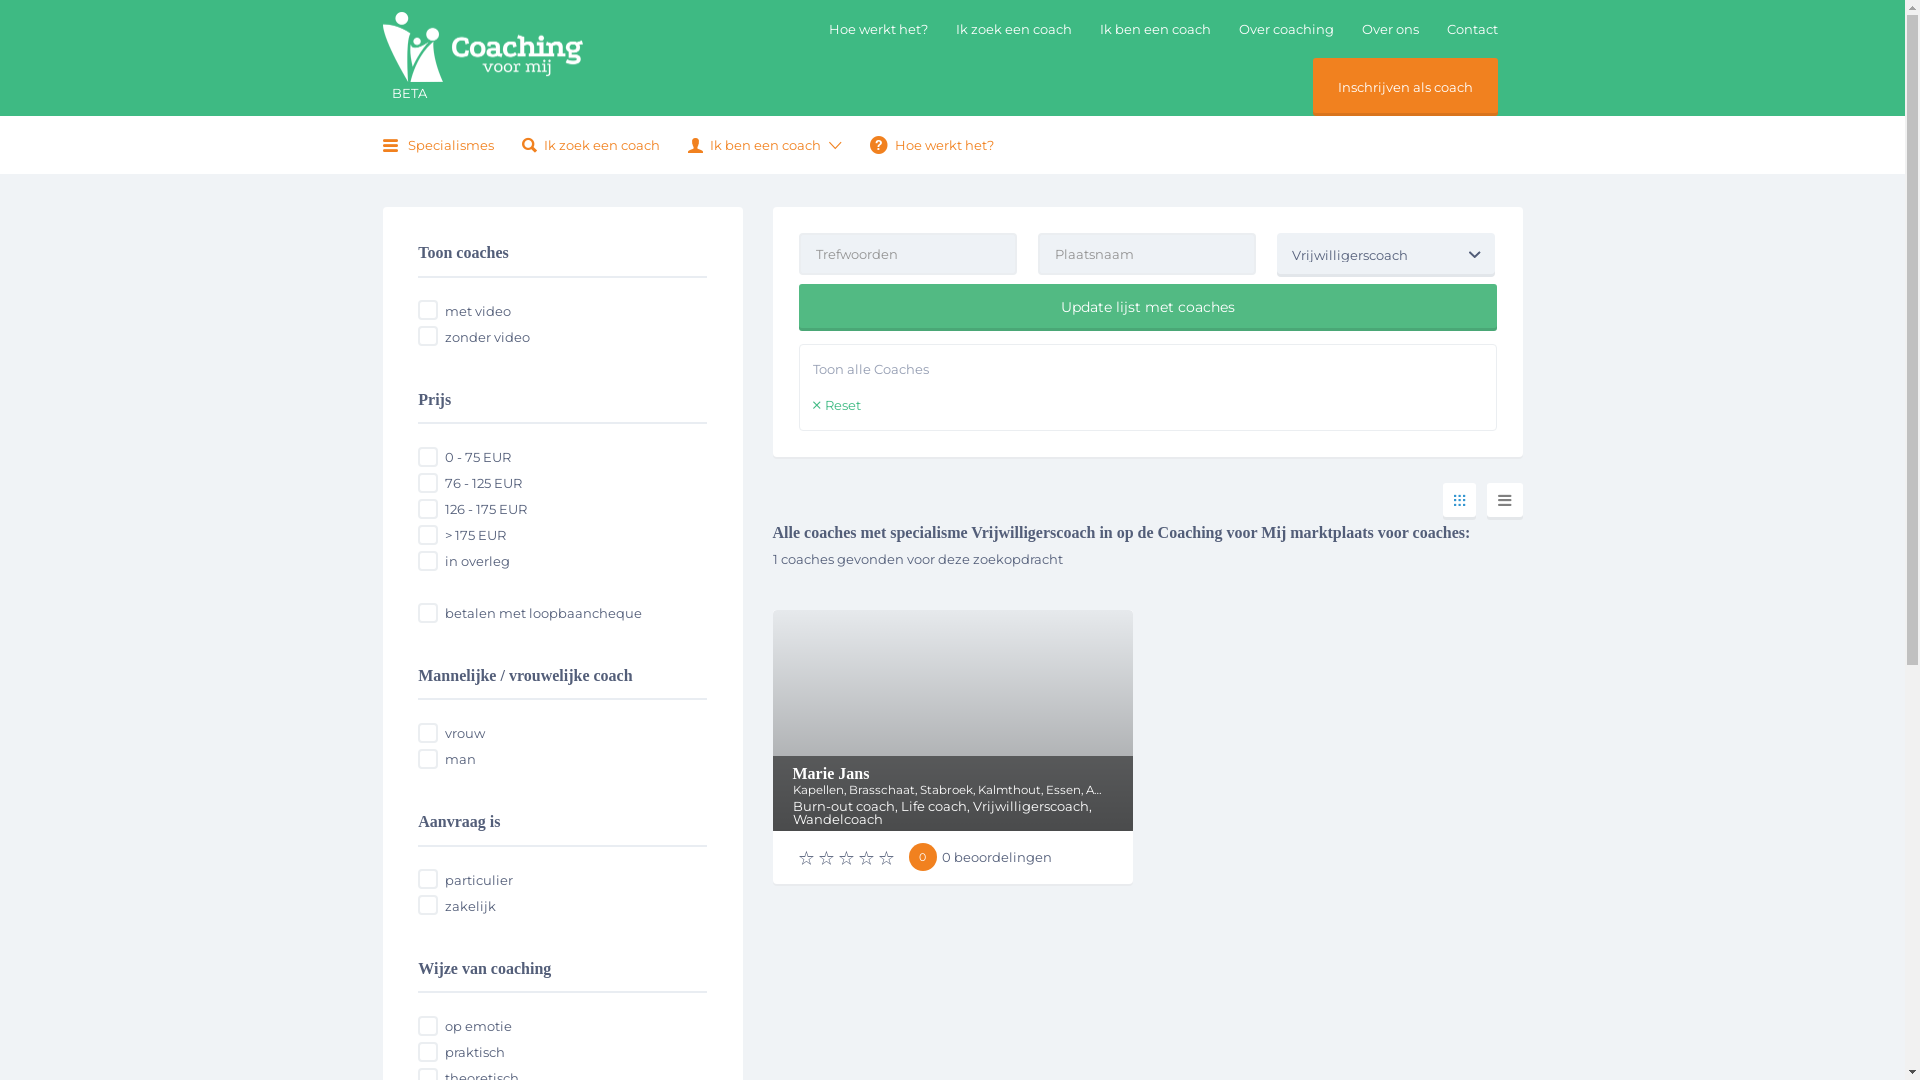  What do you see at coordinates (591, 145) in the screenshot?
I see `Ik zoek een coach` at bounding box center [591, 145].